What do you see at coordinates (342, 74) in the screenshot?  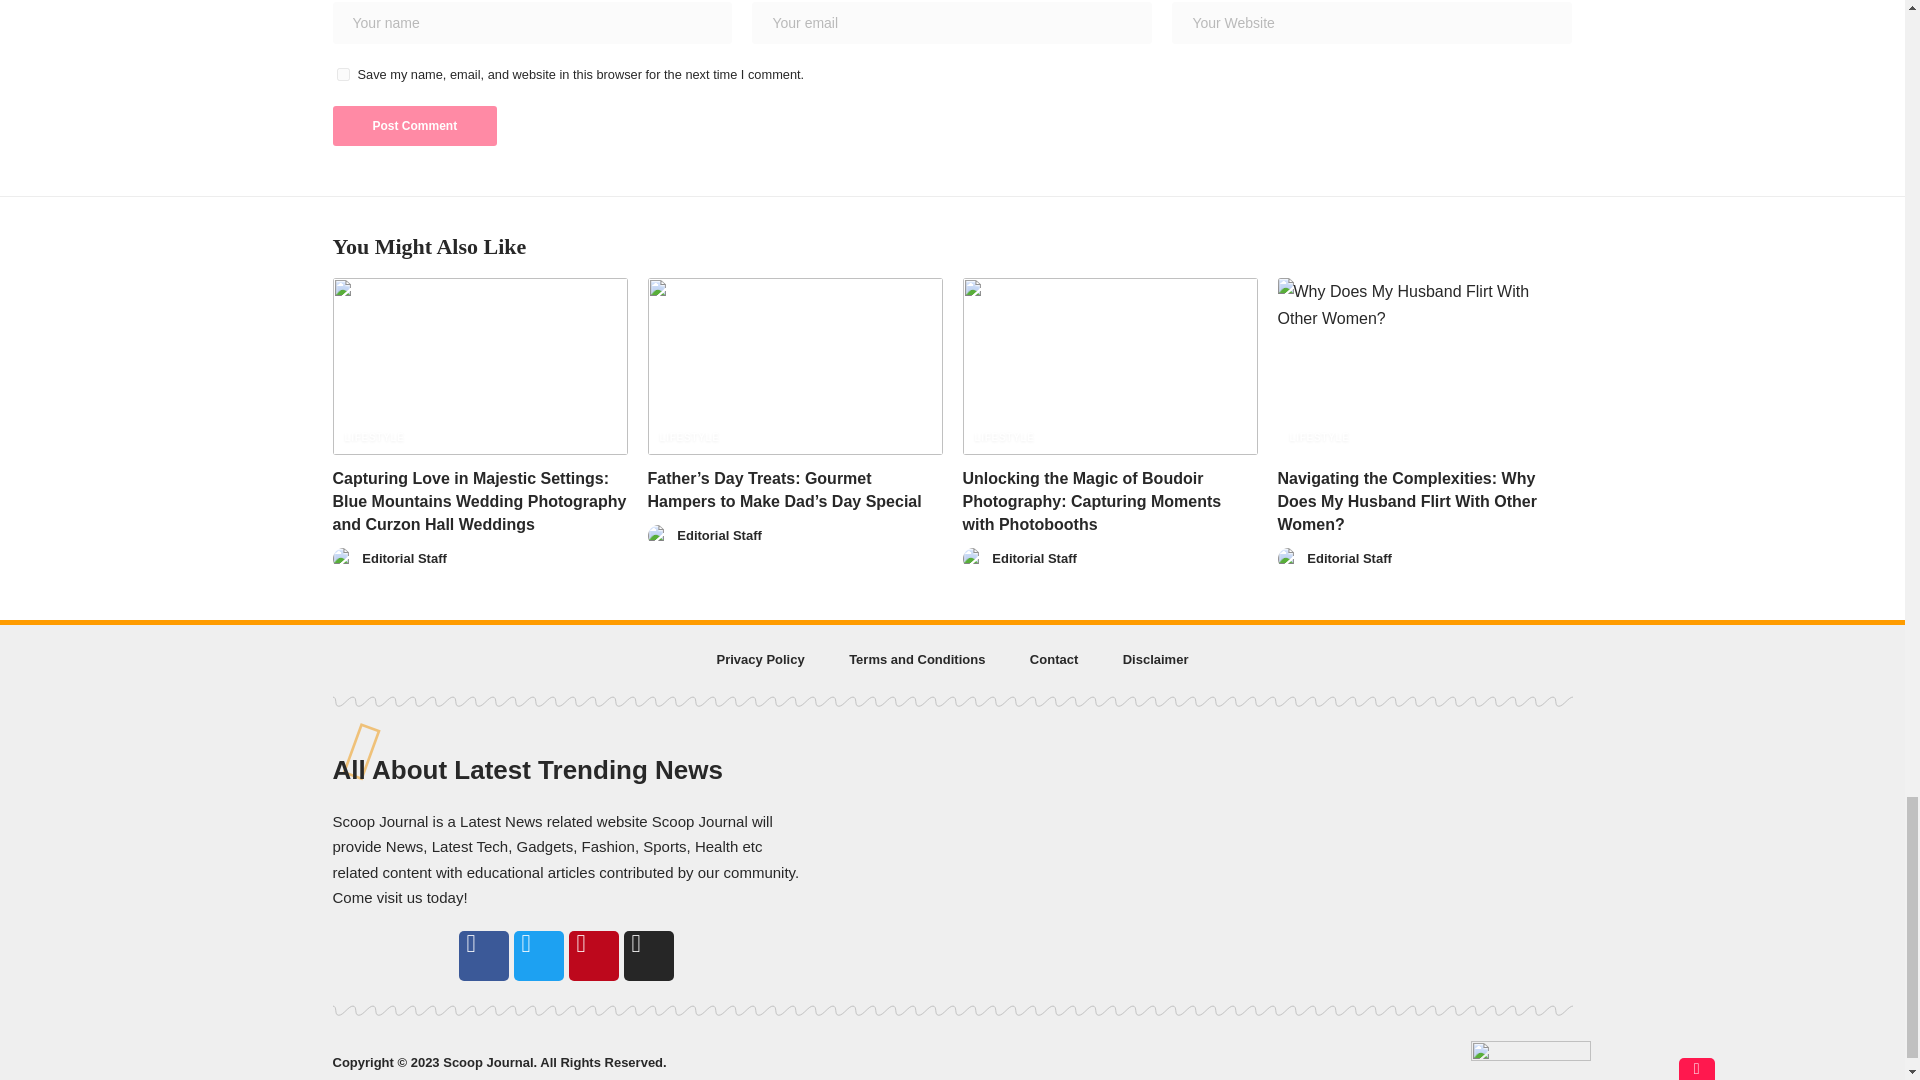 I see `yes` at bounding box center [342, 74].